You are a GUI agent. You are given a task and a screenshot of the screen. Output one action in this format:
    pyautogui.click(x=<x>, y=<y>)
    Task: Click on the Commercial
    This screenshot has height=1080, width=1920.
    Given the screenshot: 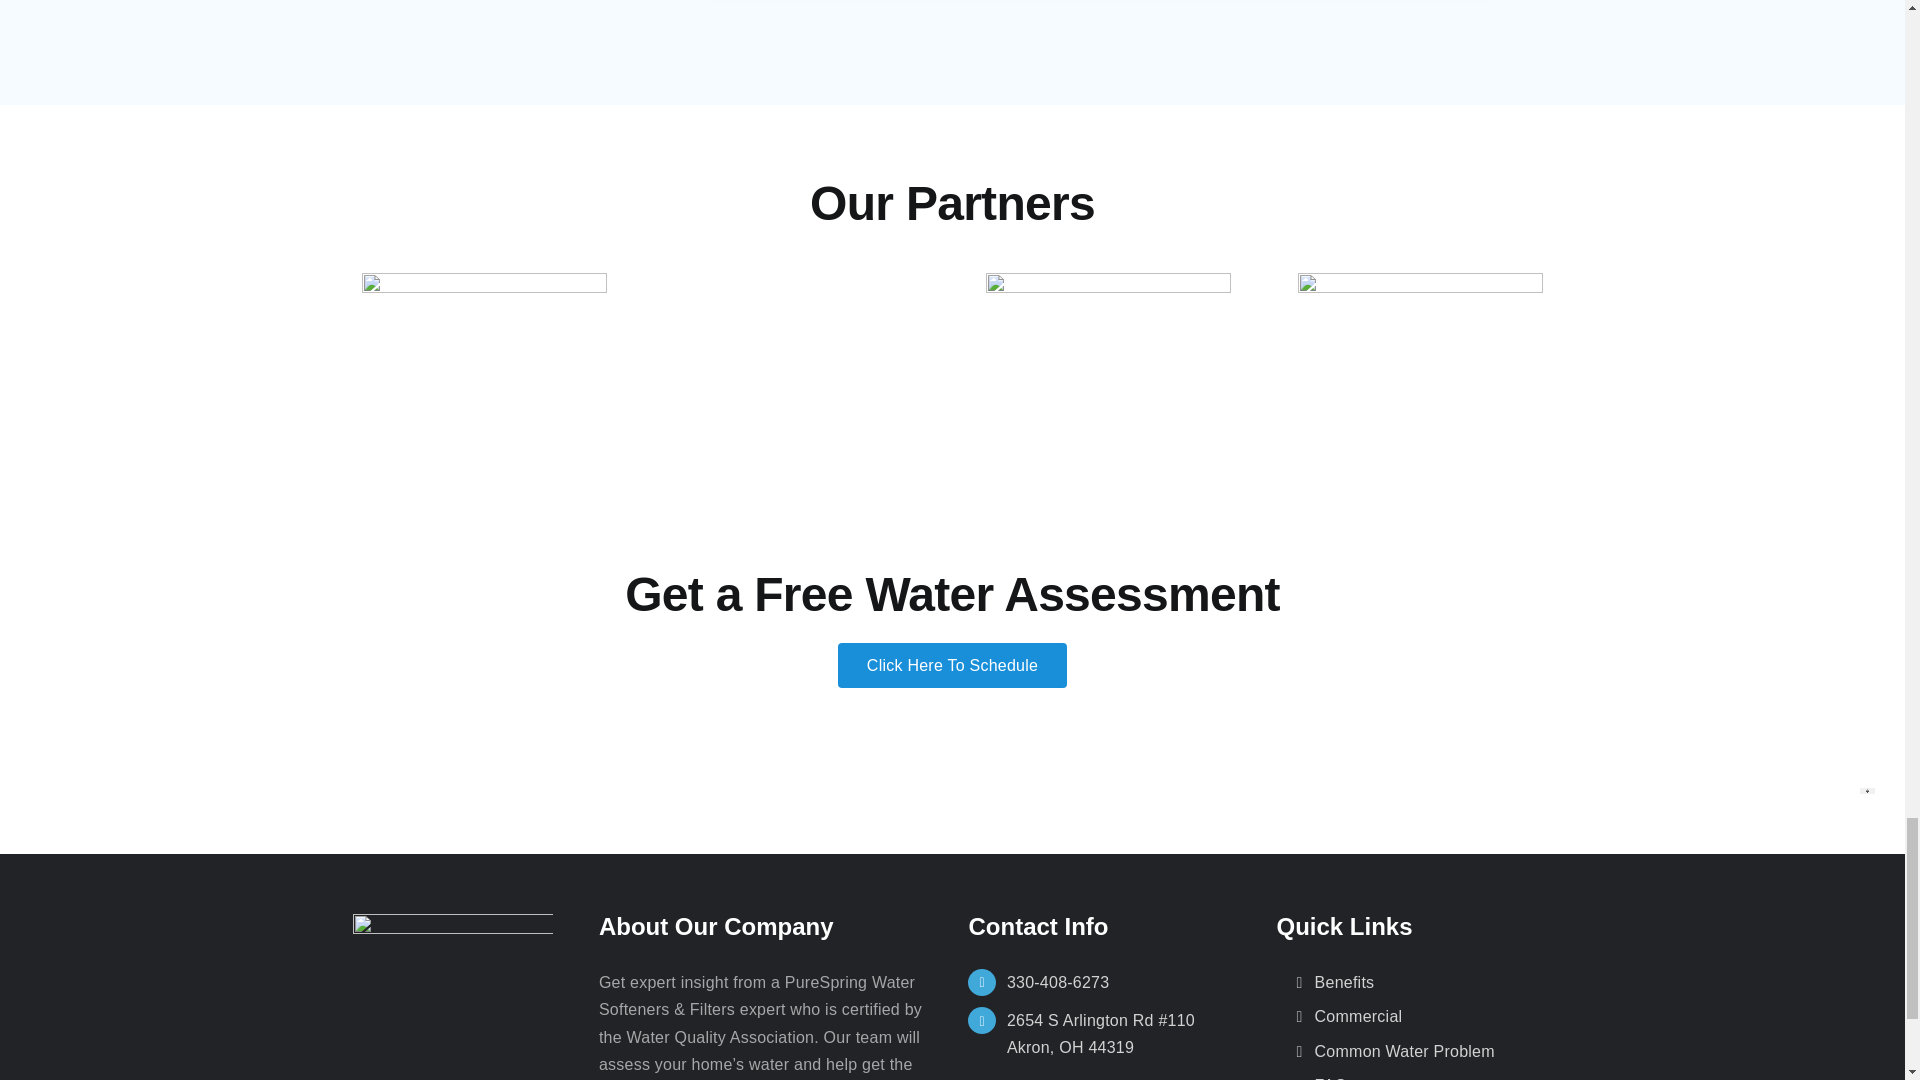 What is the action you would take?
    pyautogui.click(x=1424, y=1017)
    